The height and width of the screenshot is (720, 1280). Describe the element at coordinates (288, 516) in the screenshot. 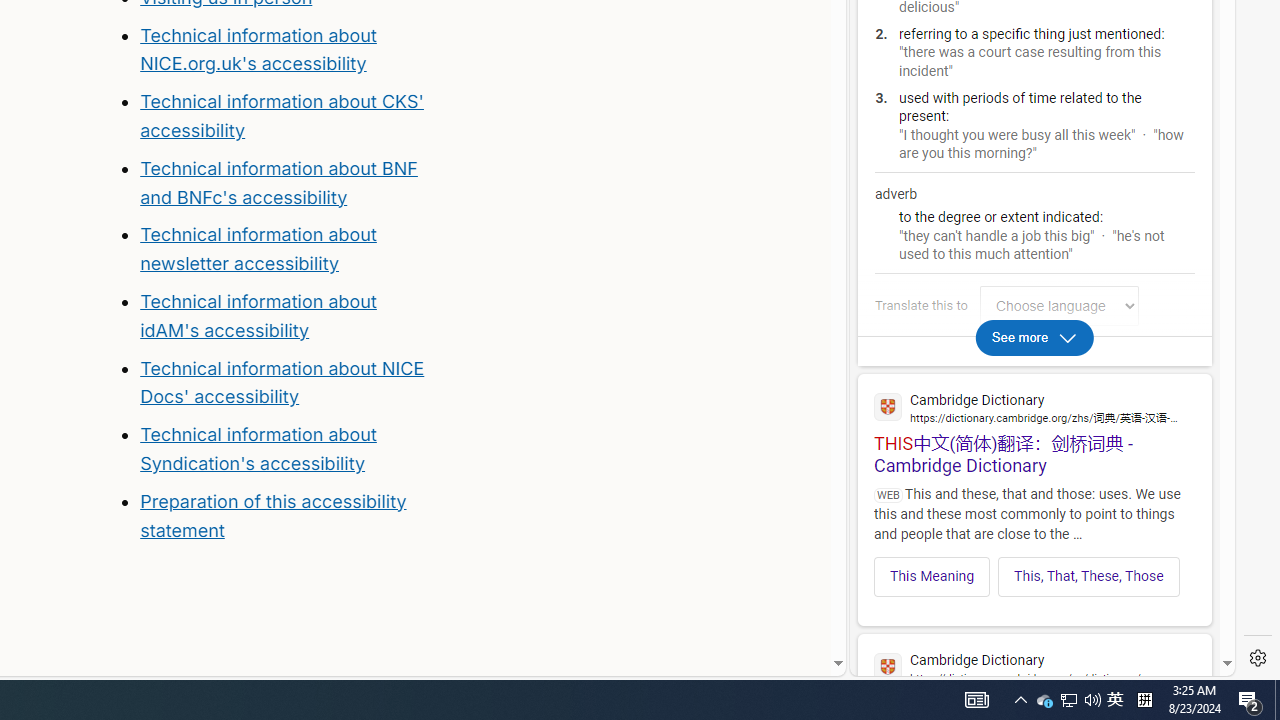

I see `Preparation of this accessibility statement` at that location.